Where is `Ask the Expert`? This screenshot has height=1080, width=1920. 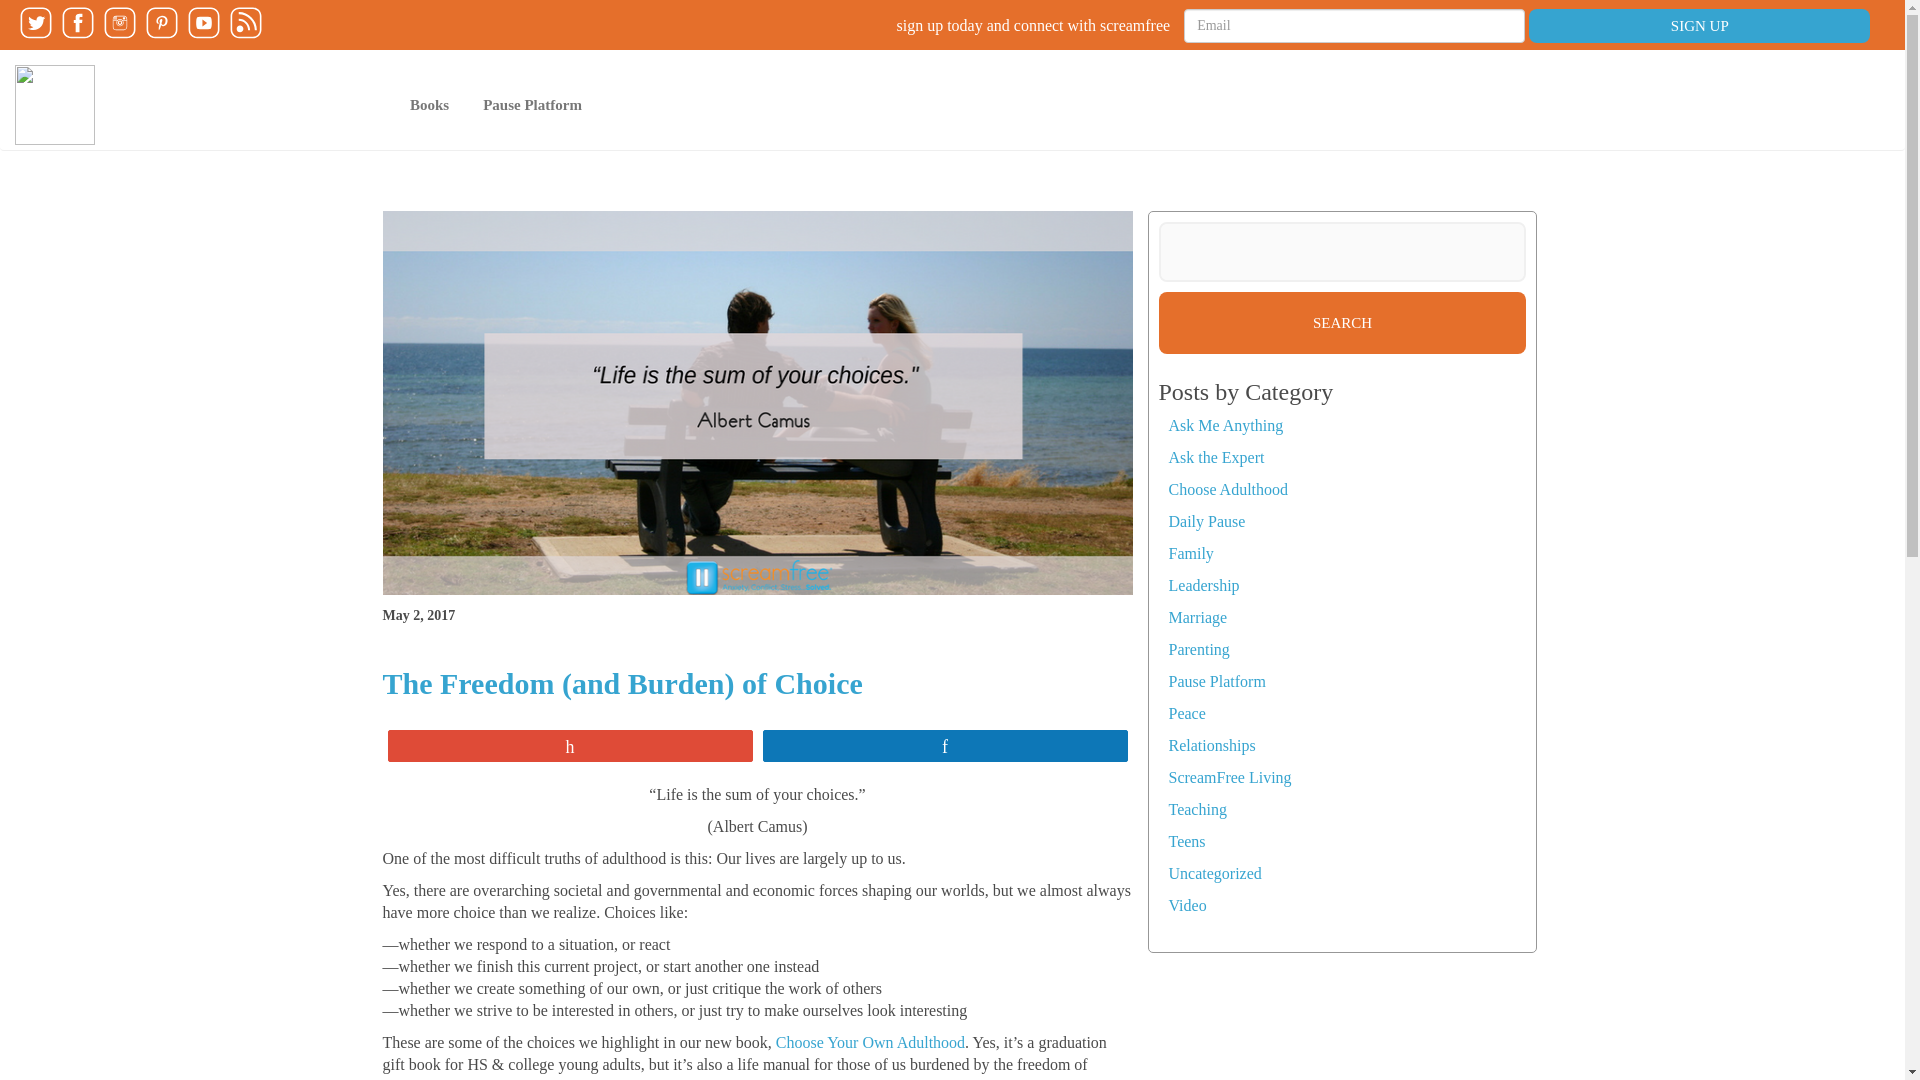 Ask the Expert is located at coordinates (1215, 457).